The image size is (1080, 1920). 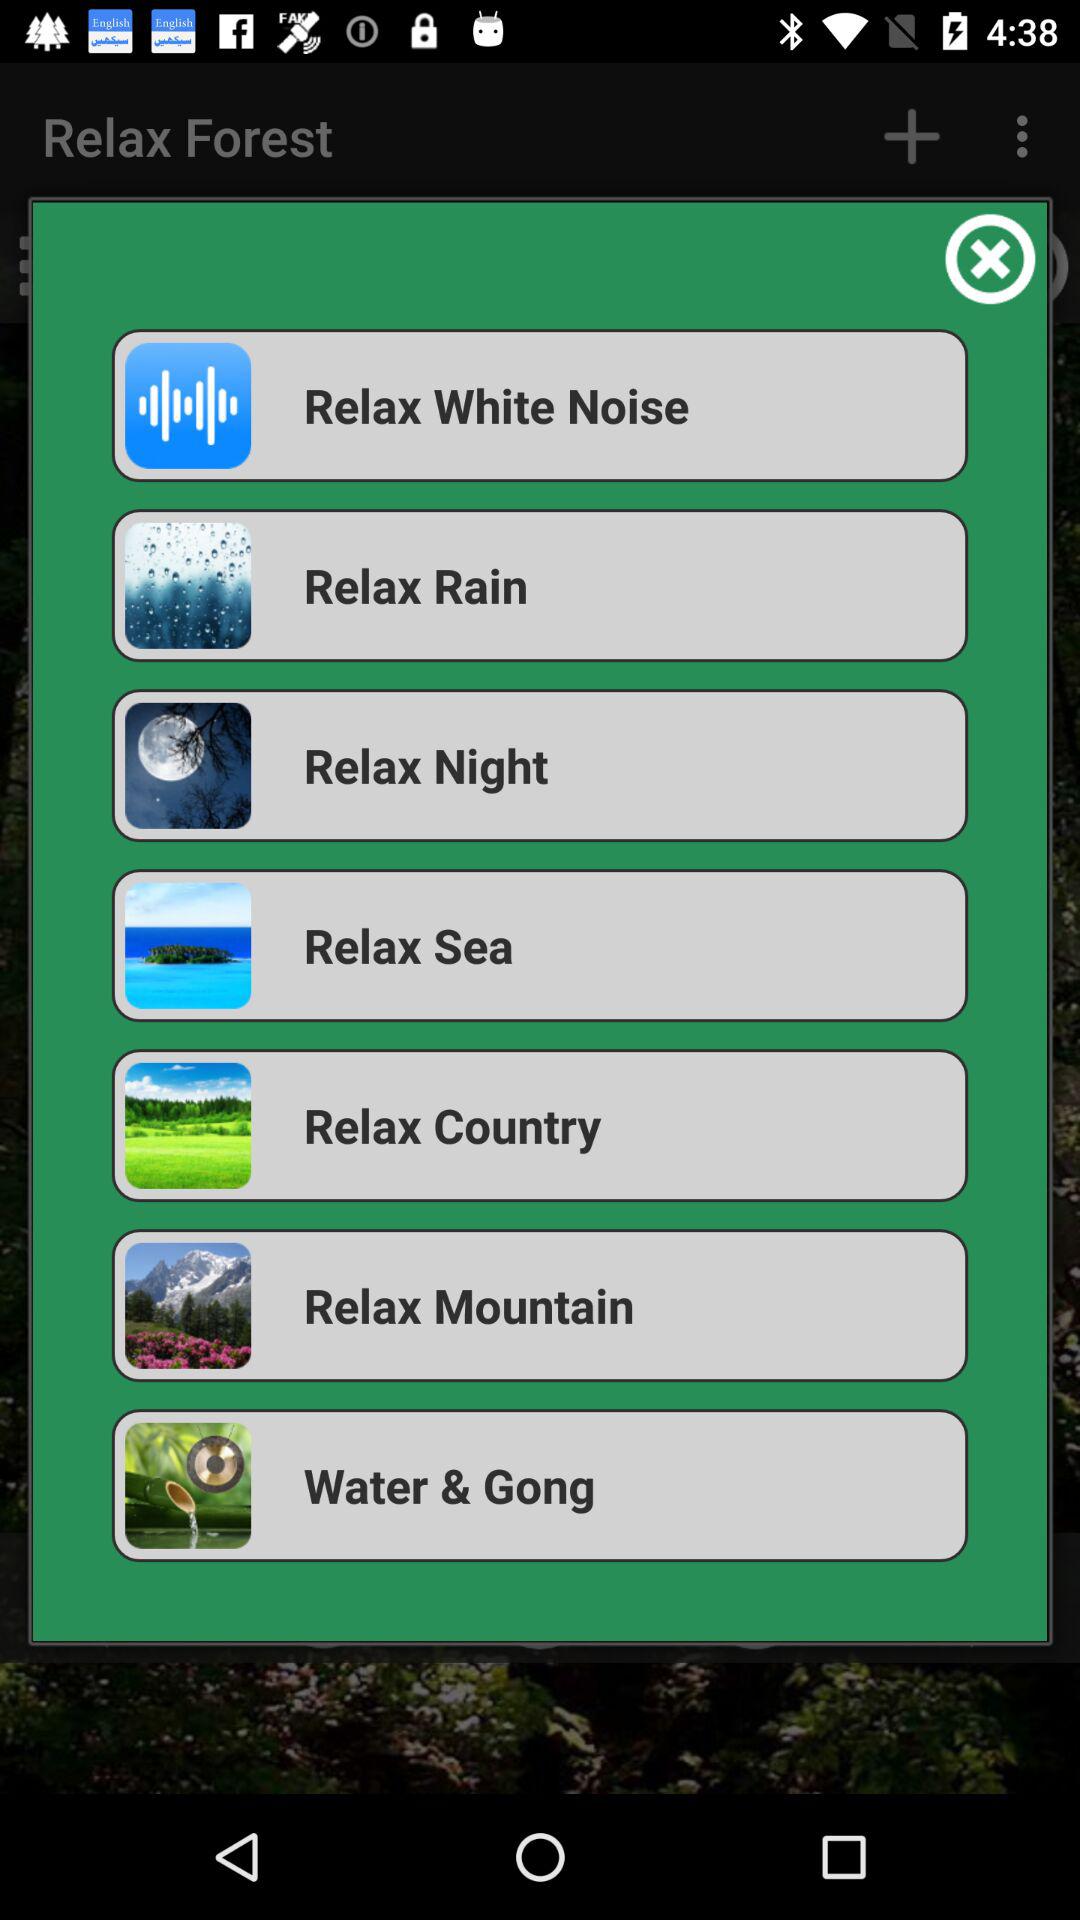 I want to click on flip to relax country icon, so click(x=540, y=1126).